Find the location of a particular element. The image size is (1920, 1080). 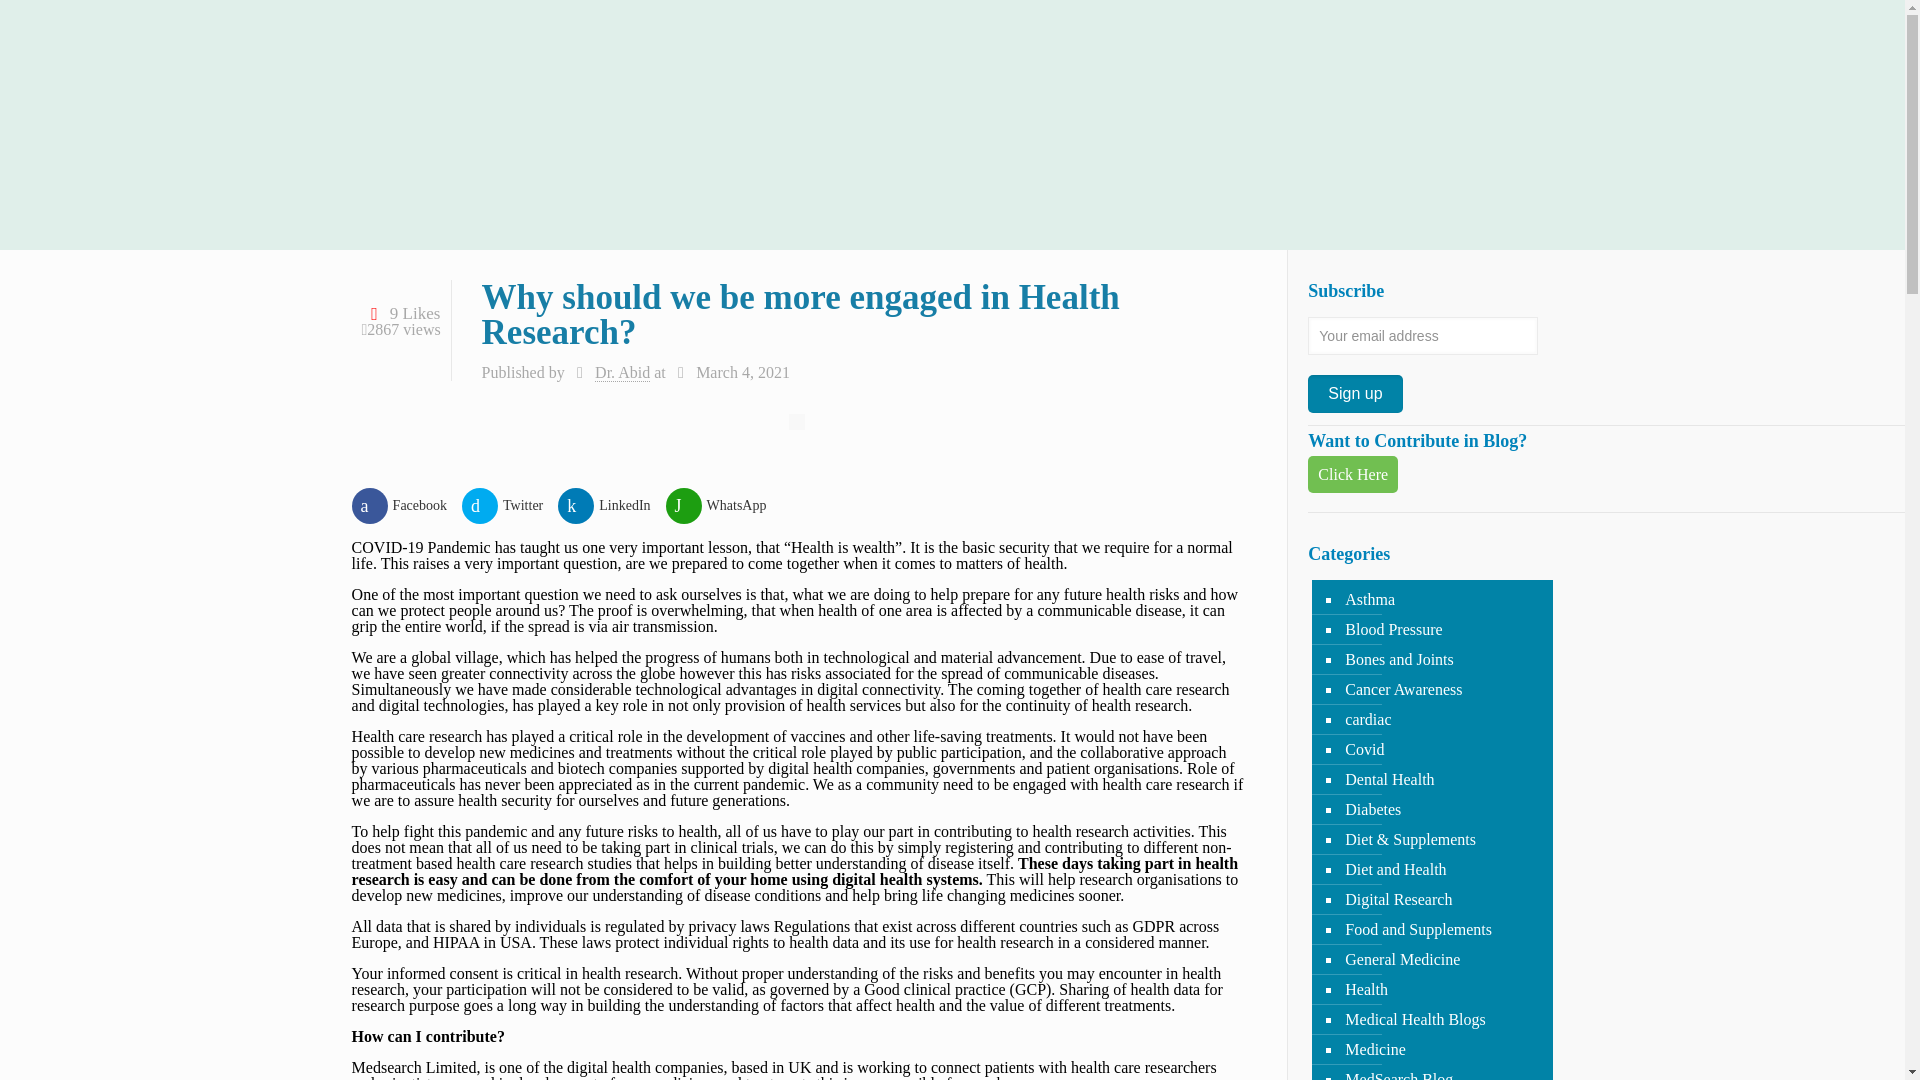

9 is located at coordinates (402, 312).